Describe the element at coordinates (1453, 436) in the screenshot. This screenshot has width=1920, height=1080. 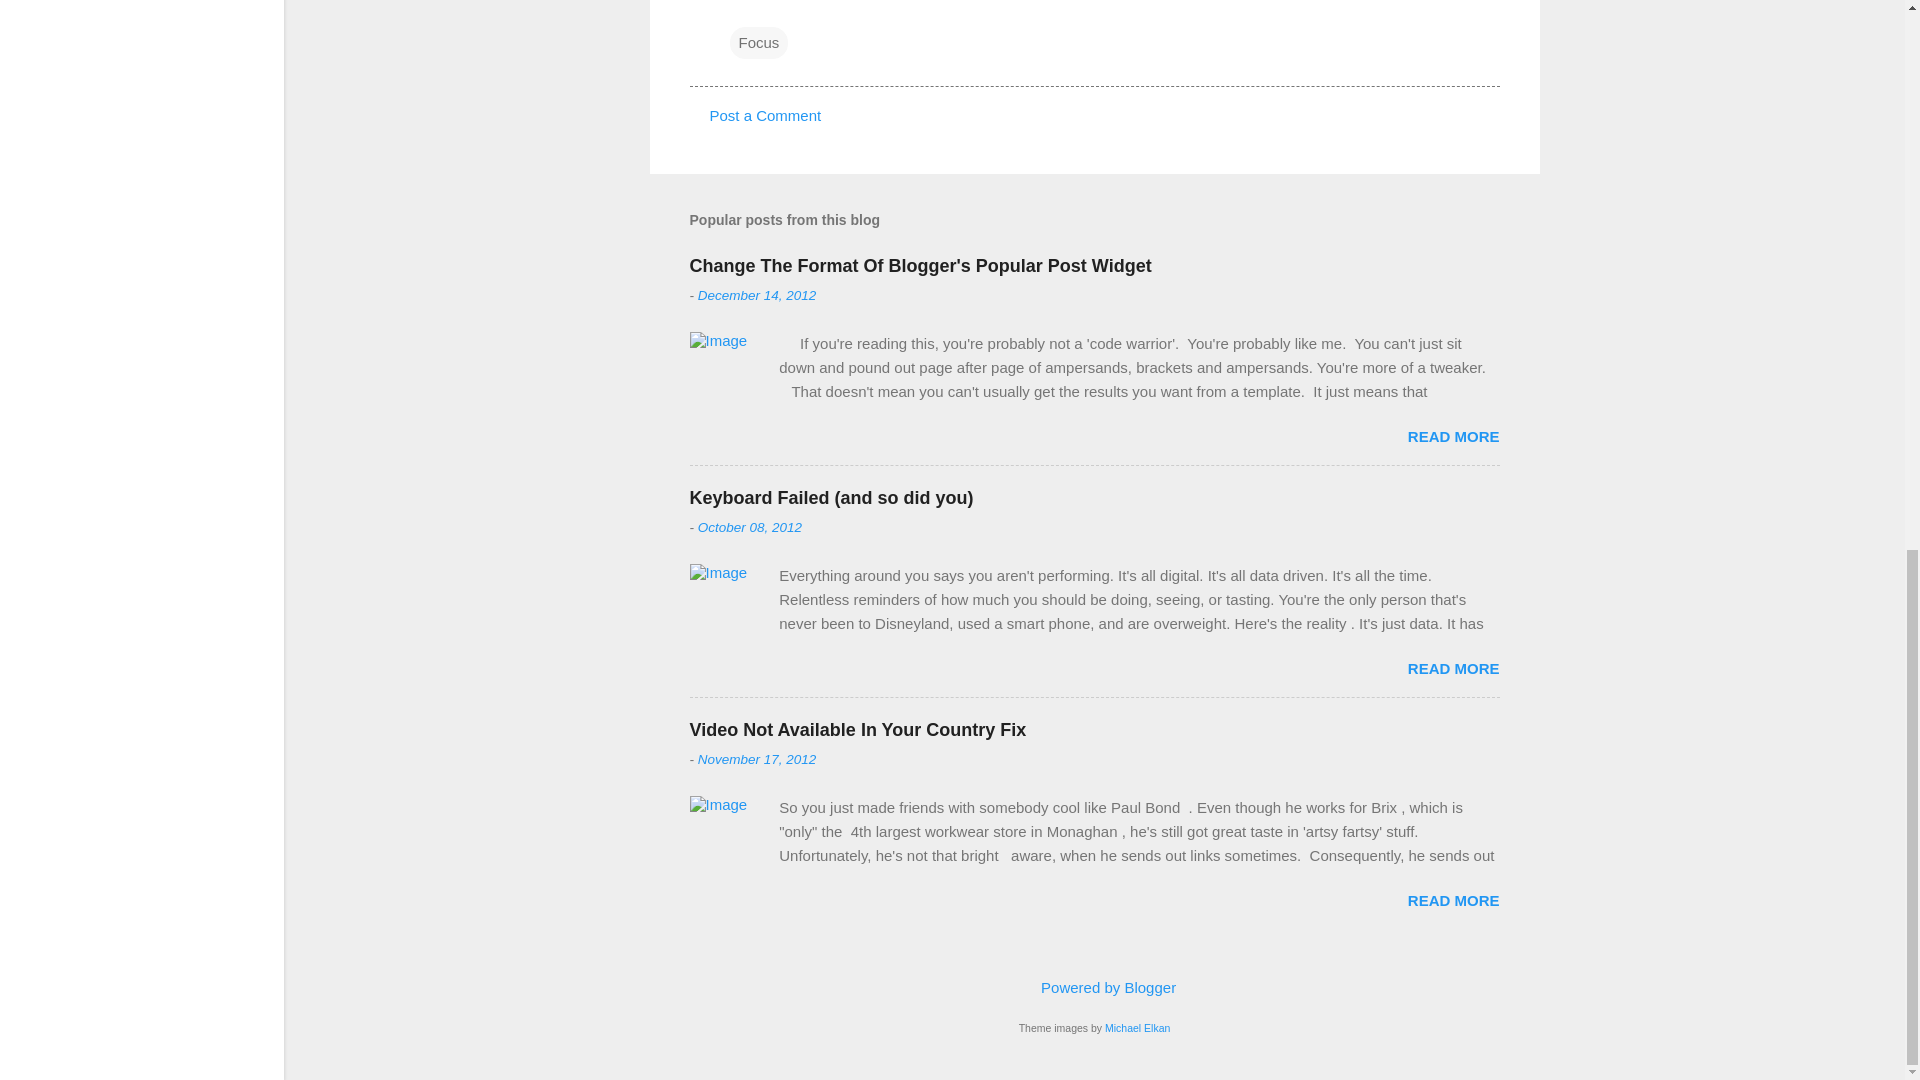
I see `READ MORE` at that location.